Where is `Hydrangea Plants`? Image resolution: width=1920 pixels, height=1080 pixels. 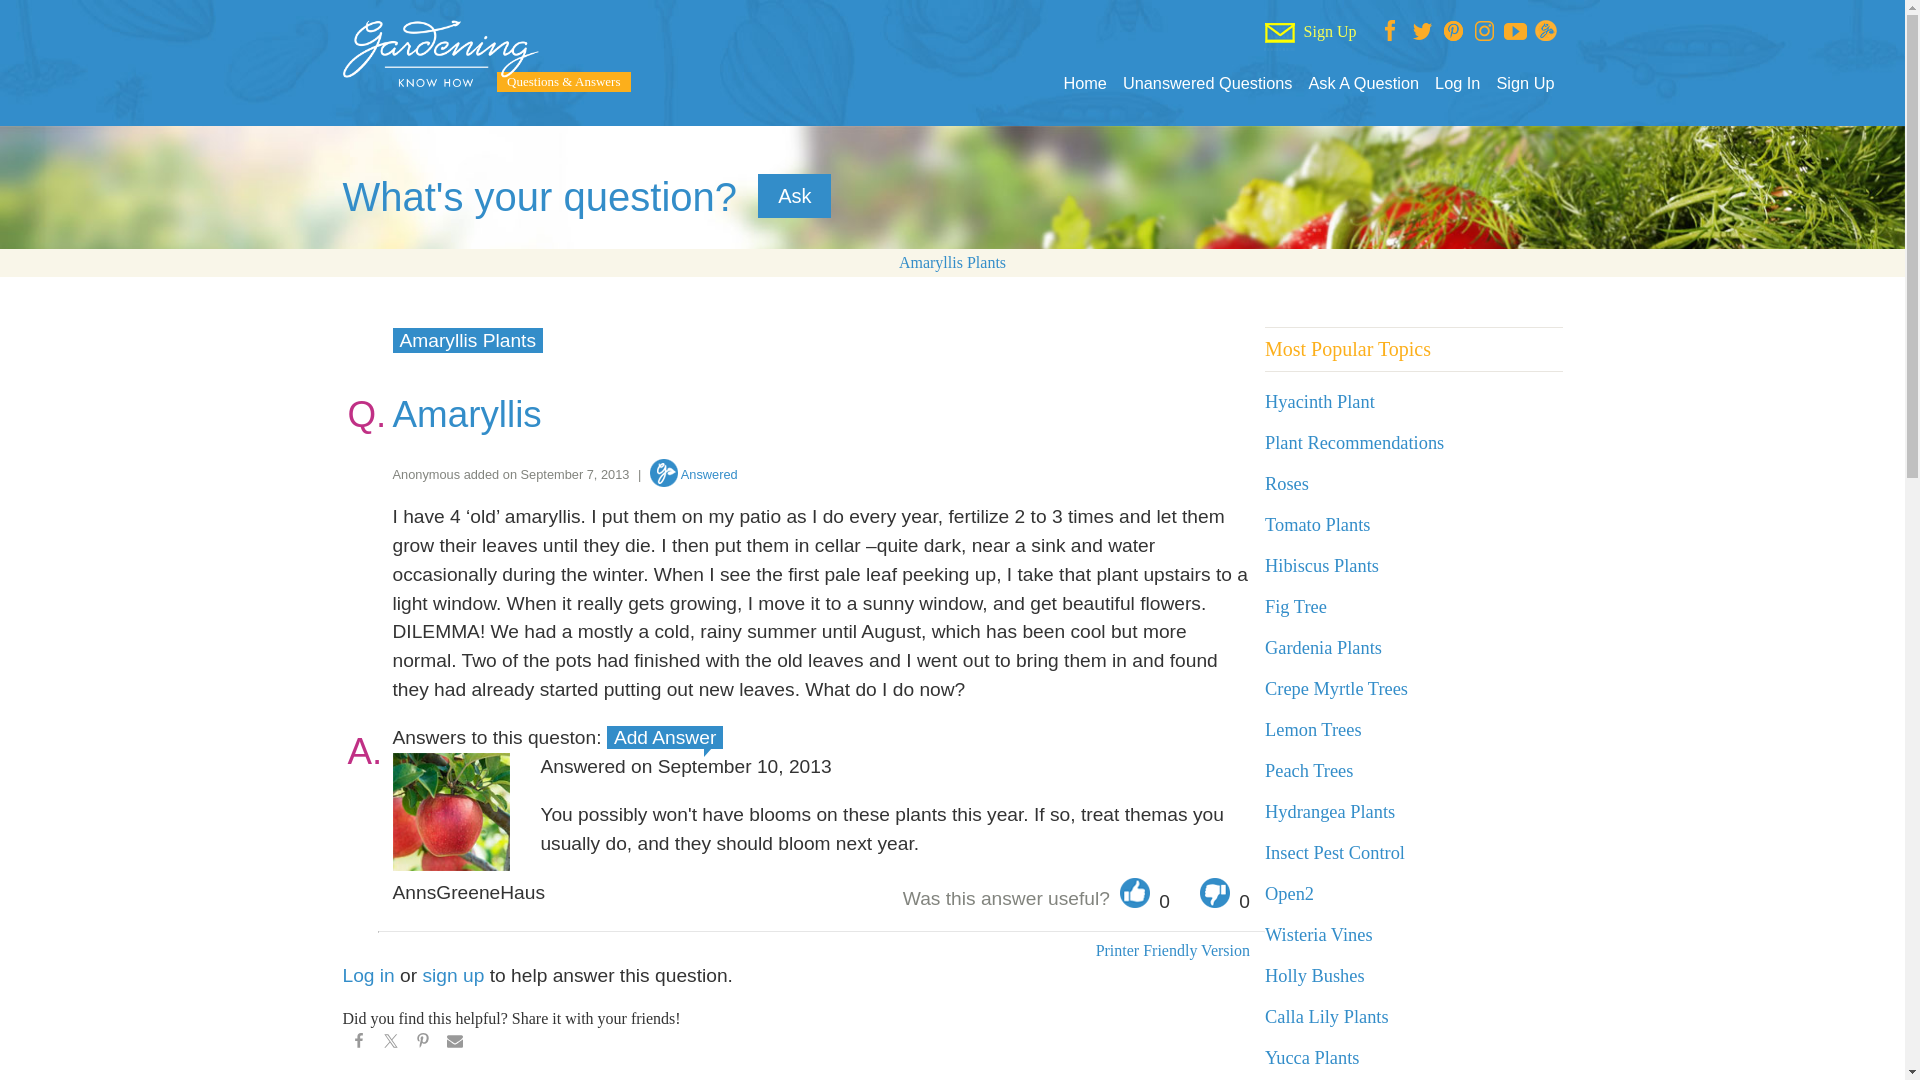
Hydrangea Plants is located at coordinates (1330, 812).